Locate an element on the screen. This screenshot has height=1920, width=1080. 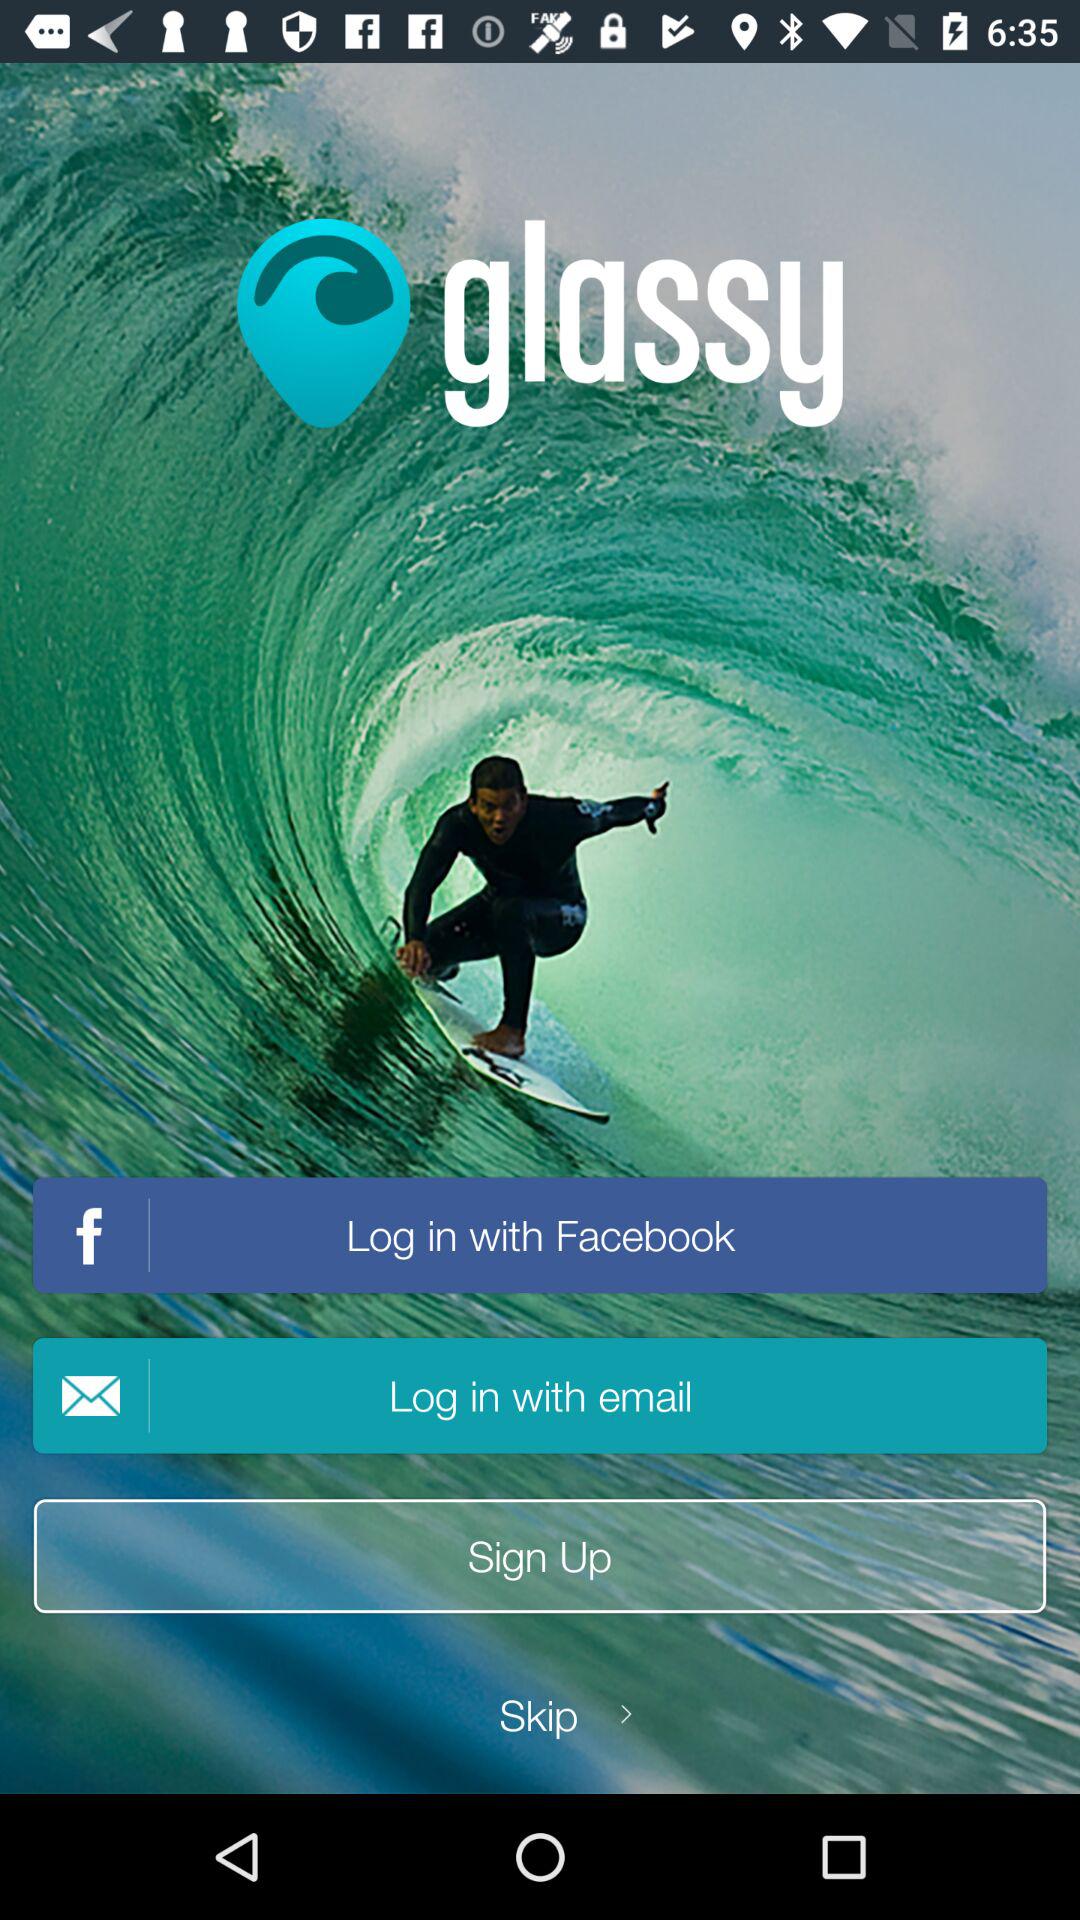
turn off icon below the sign up is located at coordinates (539, 1714).